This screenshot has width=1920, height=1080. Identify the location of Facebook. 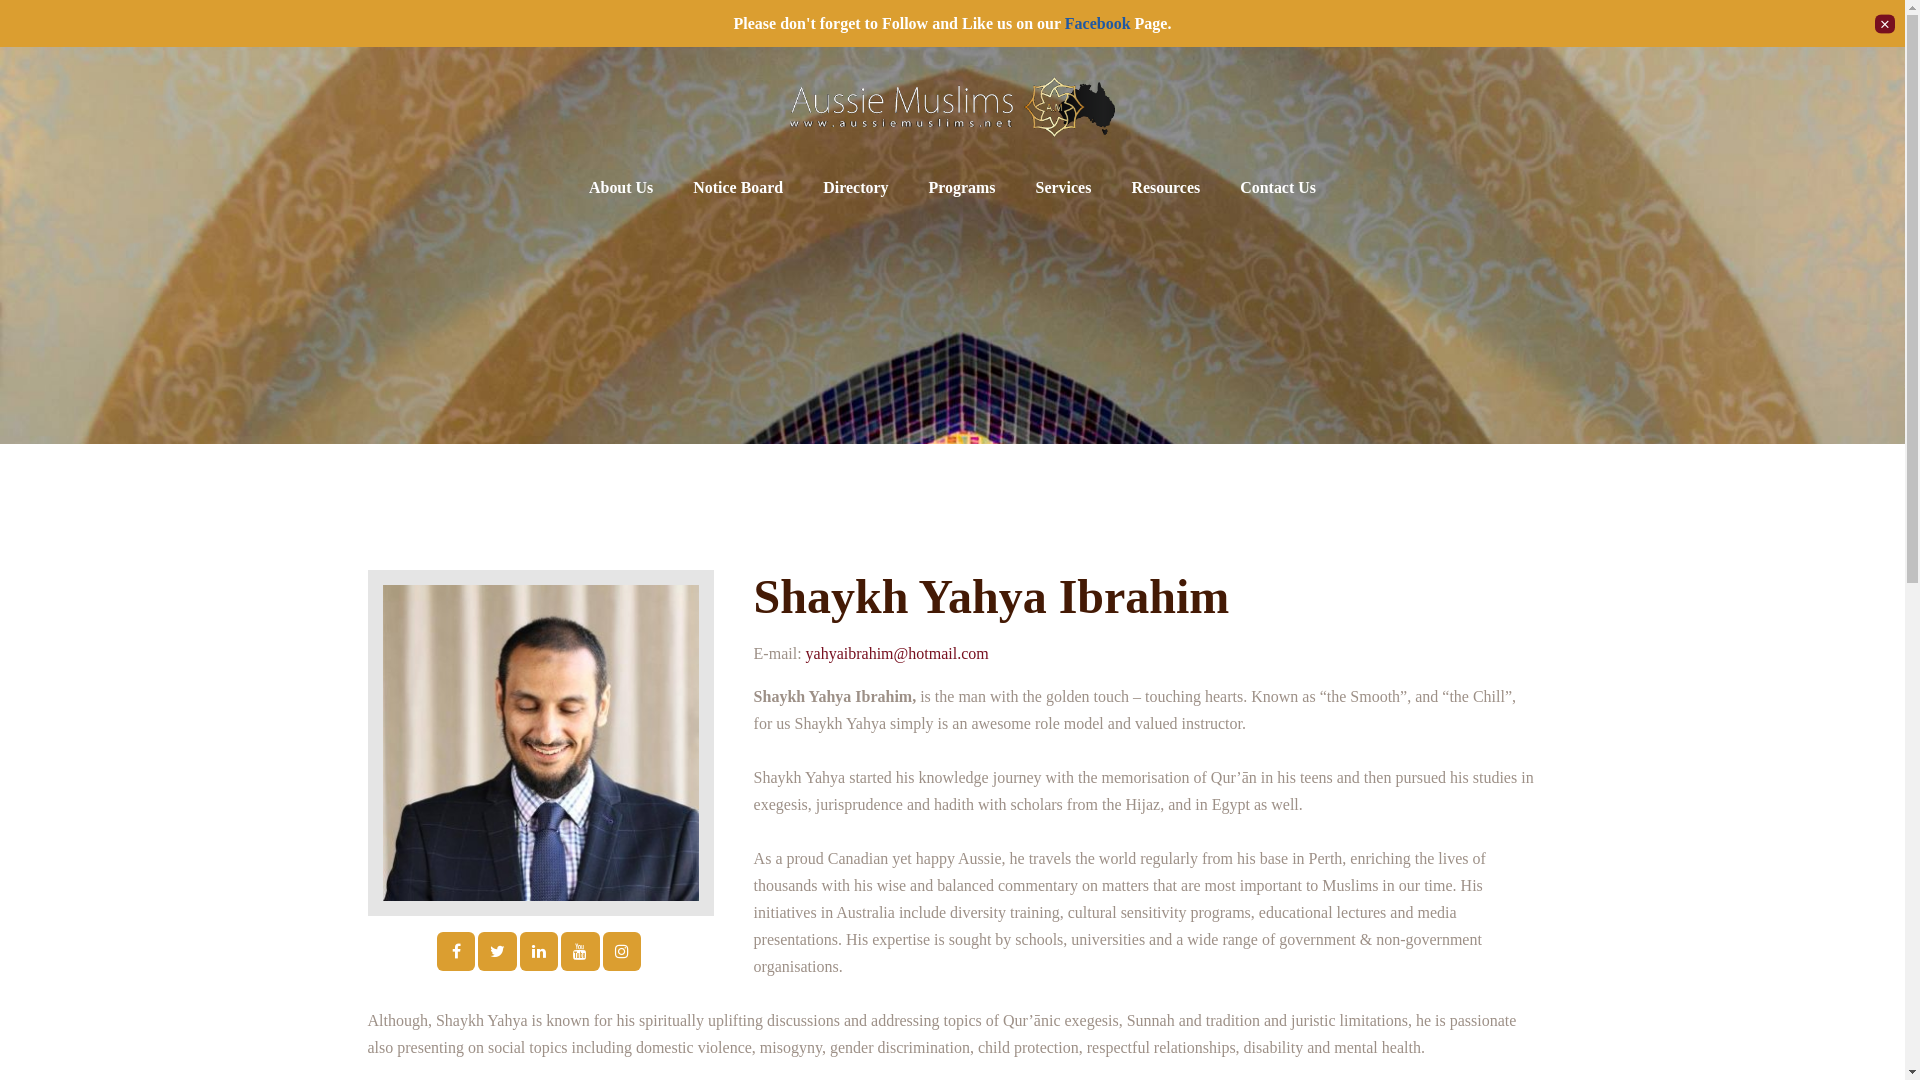
(1098, 24).